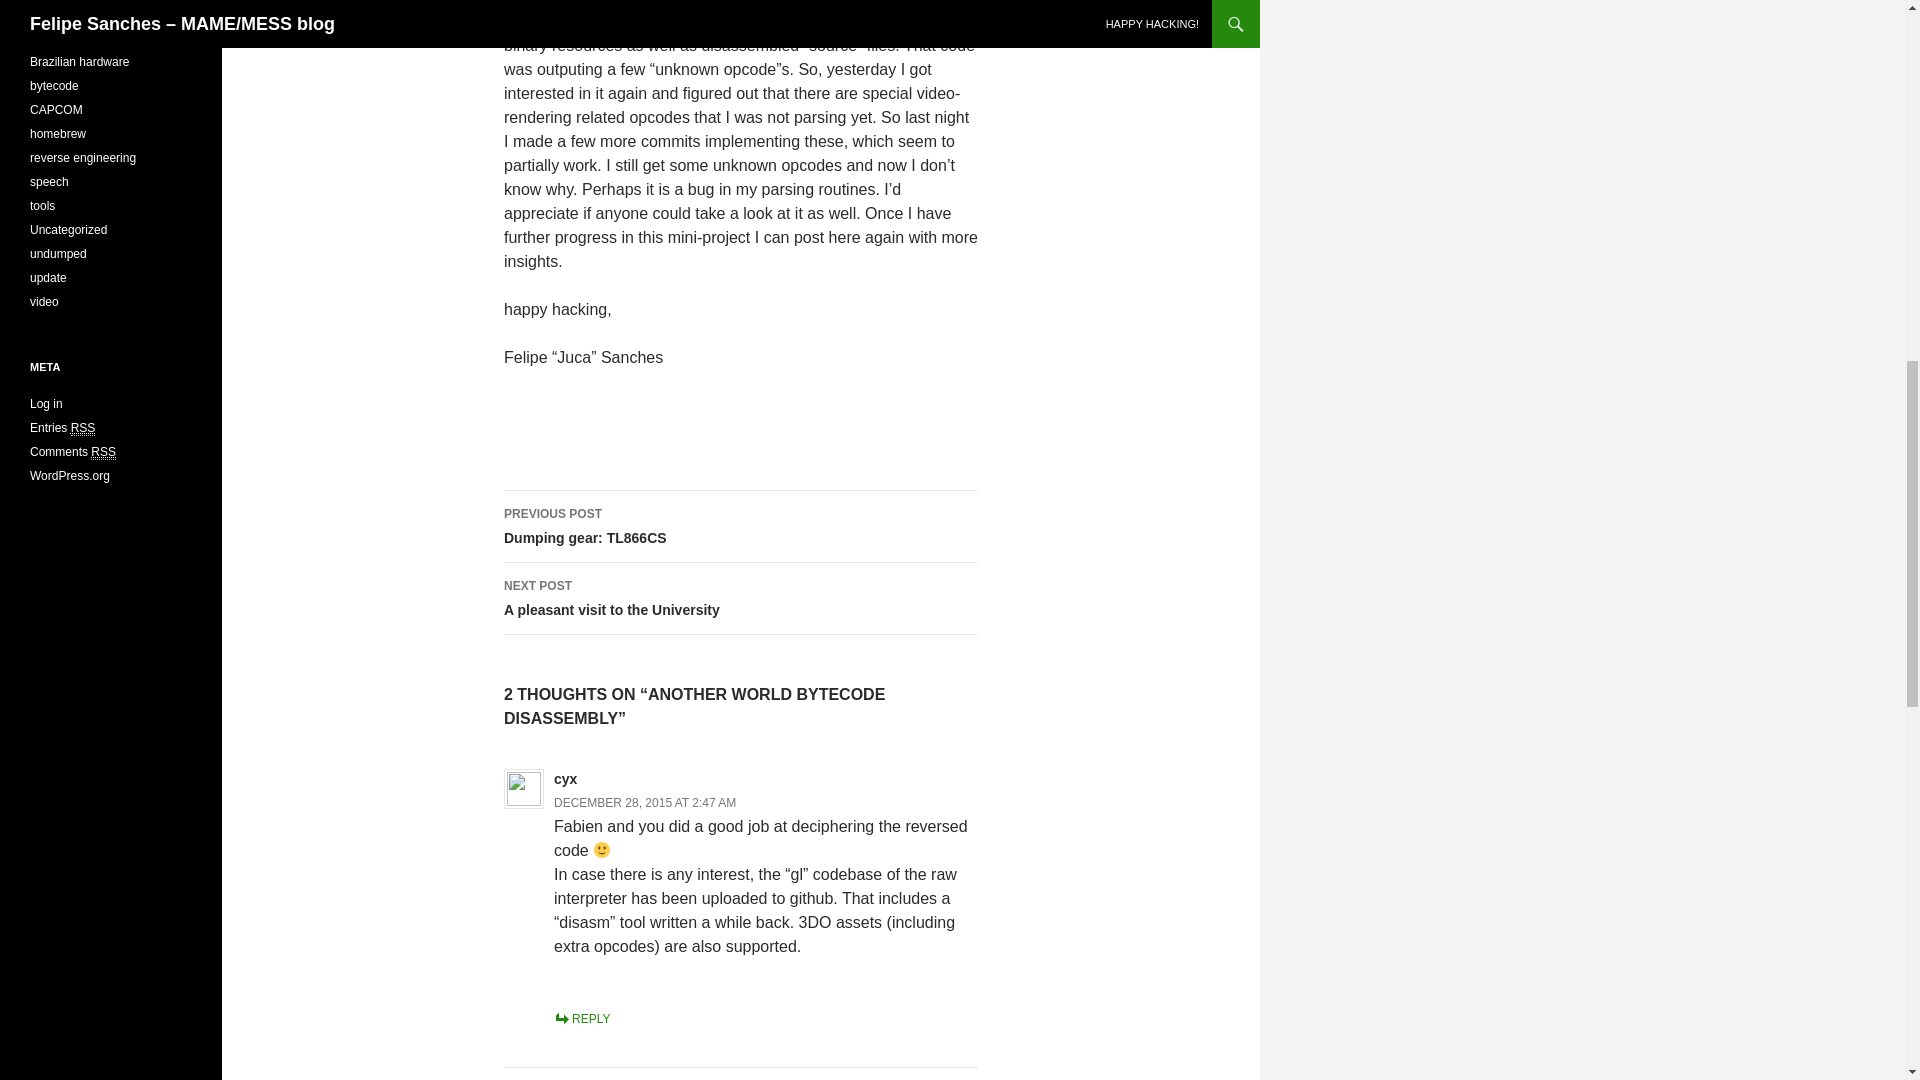 The image size is (1920, 1080). I want to click on Really Simple Syndication, so click(740, 526).